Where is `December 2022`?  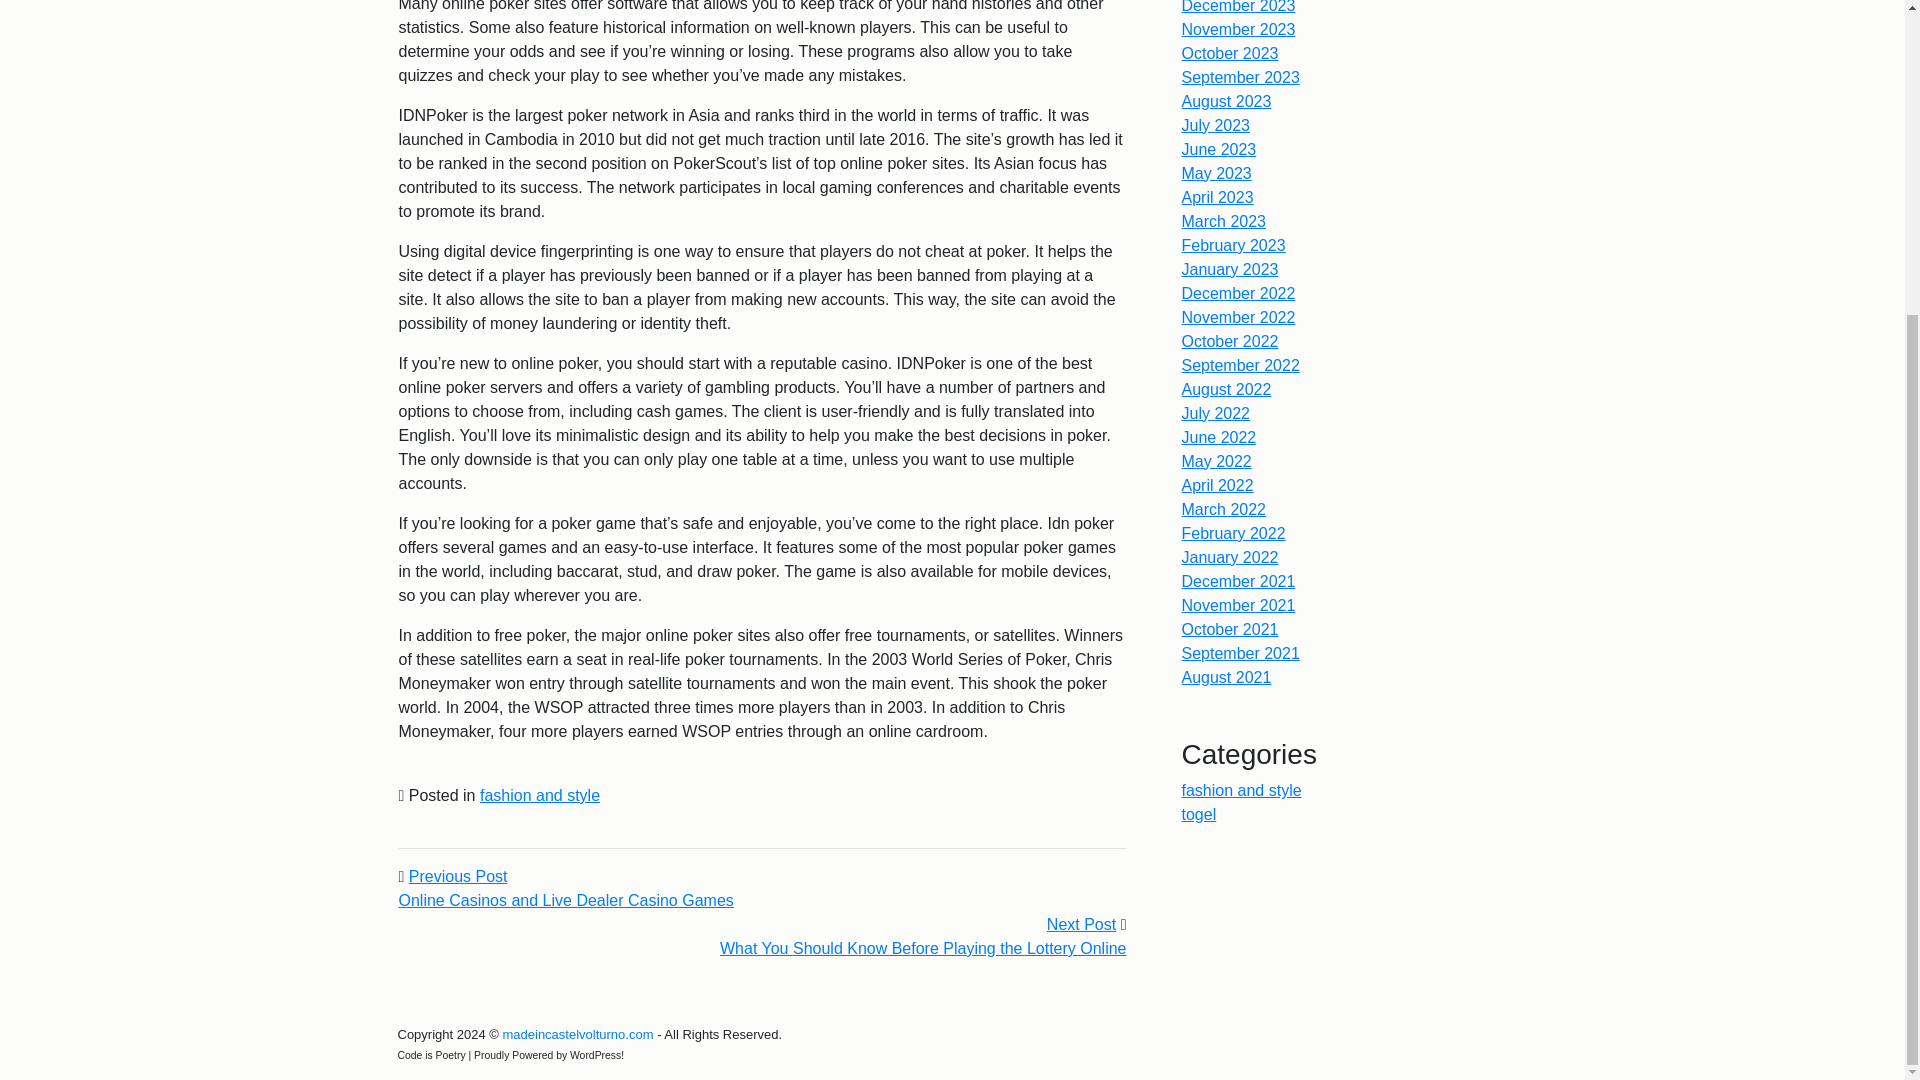
December 2022 is located at coordinates (1239, 294).